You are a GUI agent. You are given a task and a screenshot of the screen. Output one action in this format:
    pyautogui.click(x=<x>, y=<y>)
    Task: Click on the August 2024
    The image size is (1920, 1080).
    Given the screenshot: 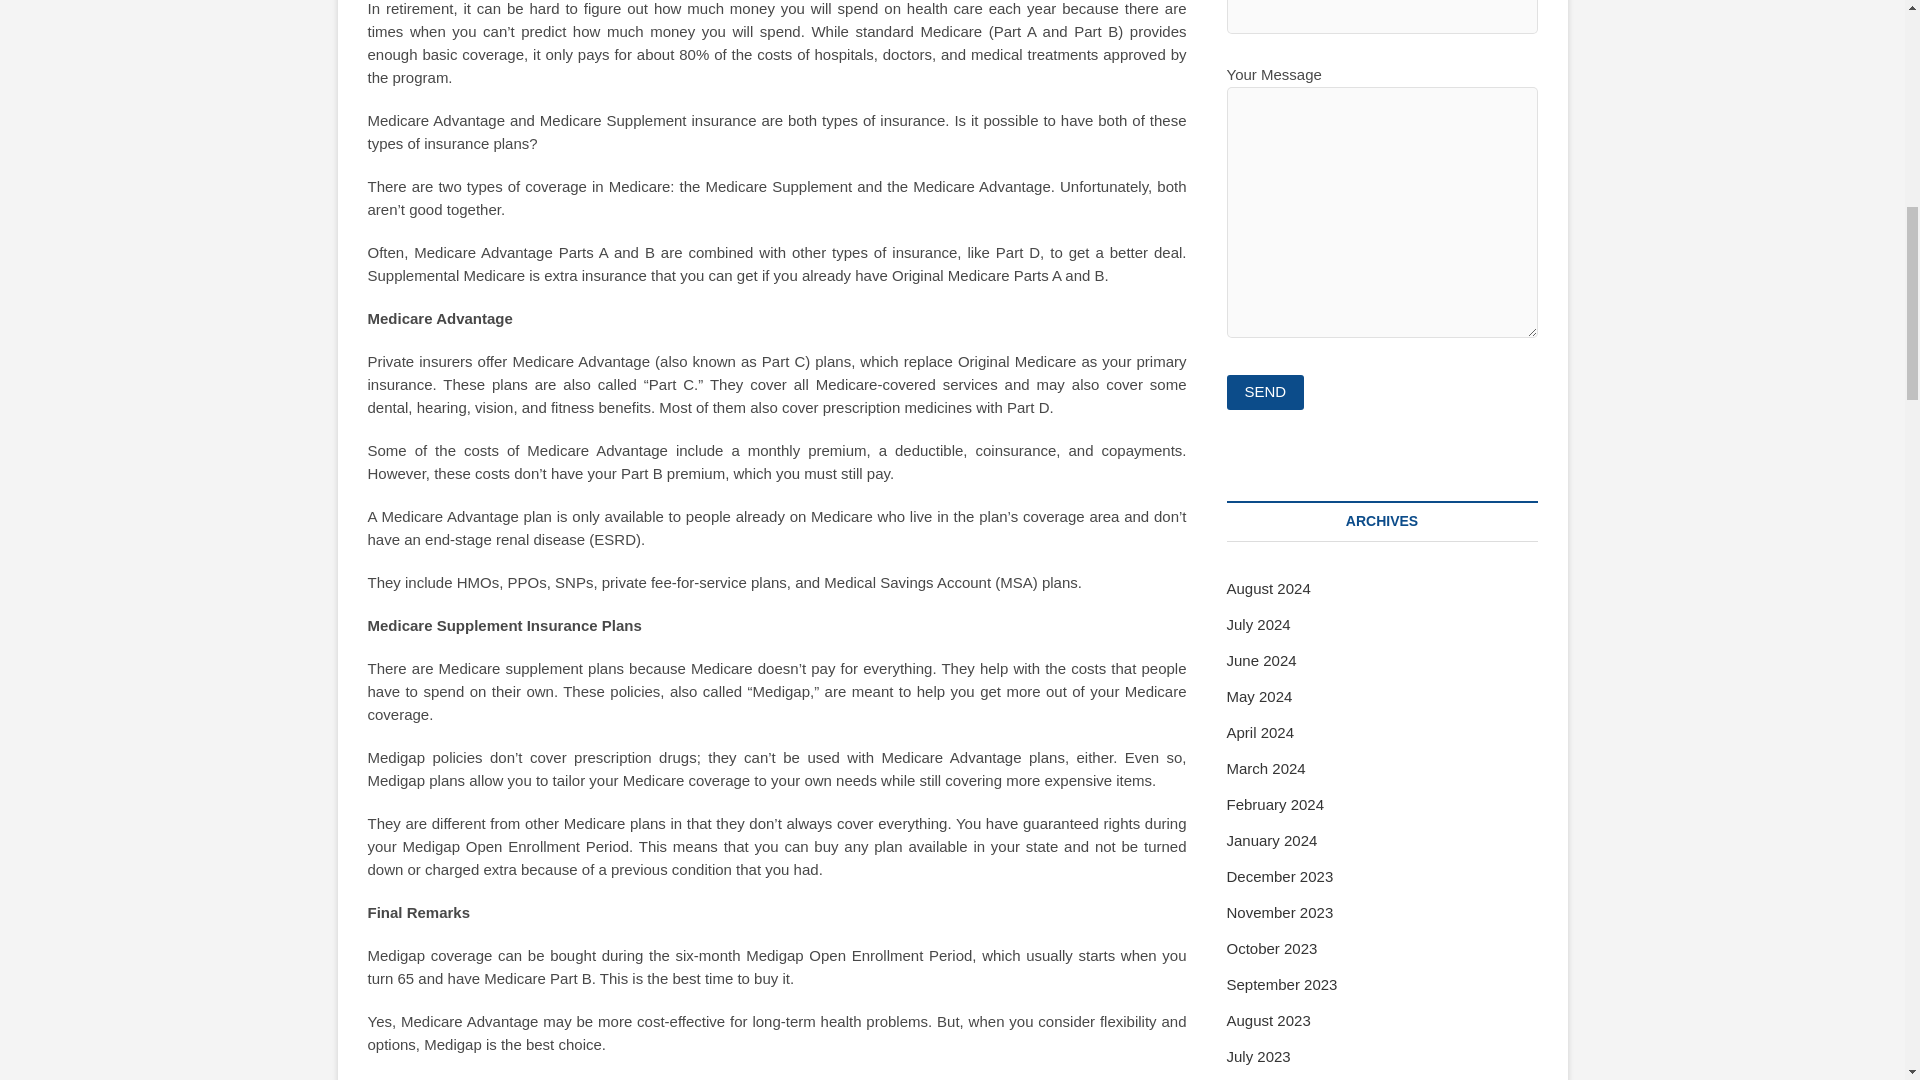 What is the action you would take?
    pyautogui.click(x=1268, y=588)
    